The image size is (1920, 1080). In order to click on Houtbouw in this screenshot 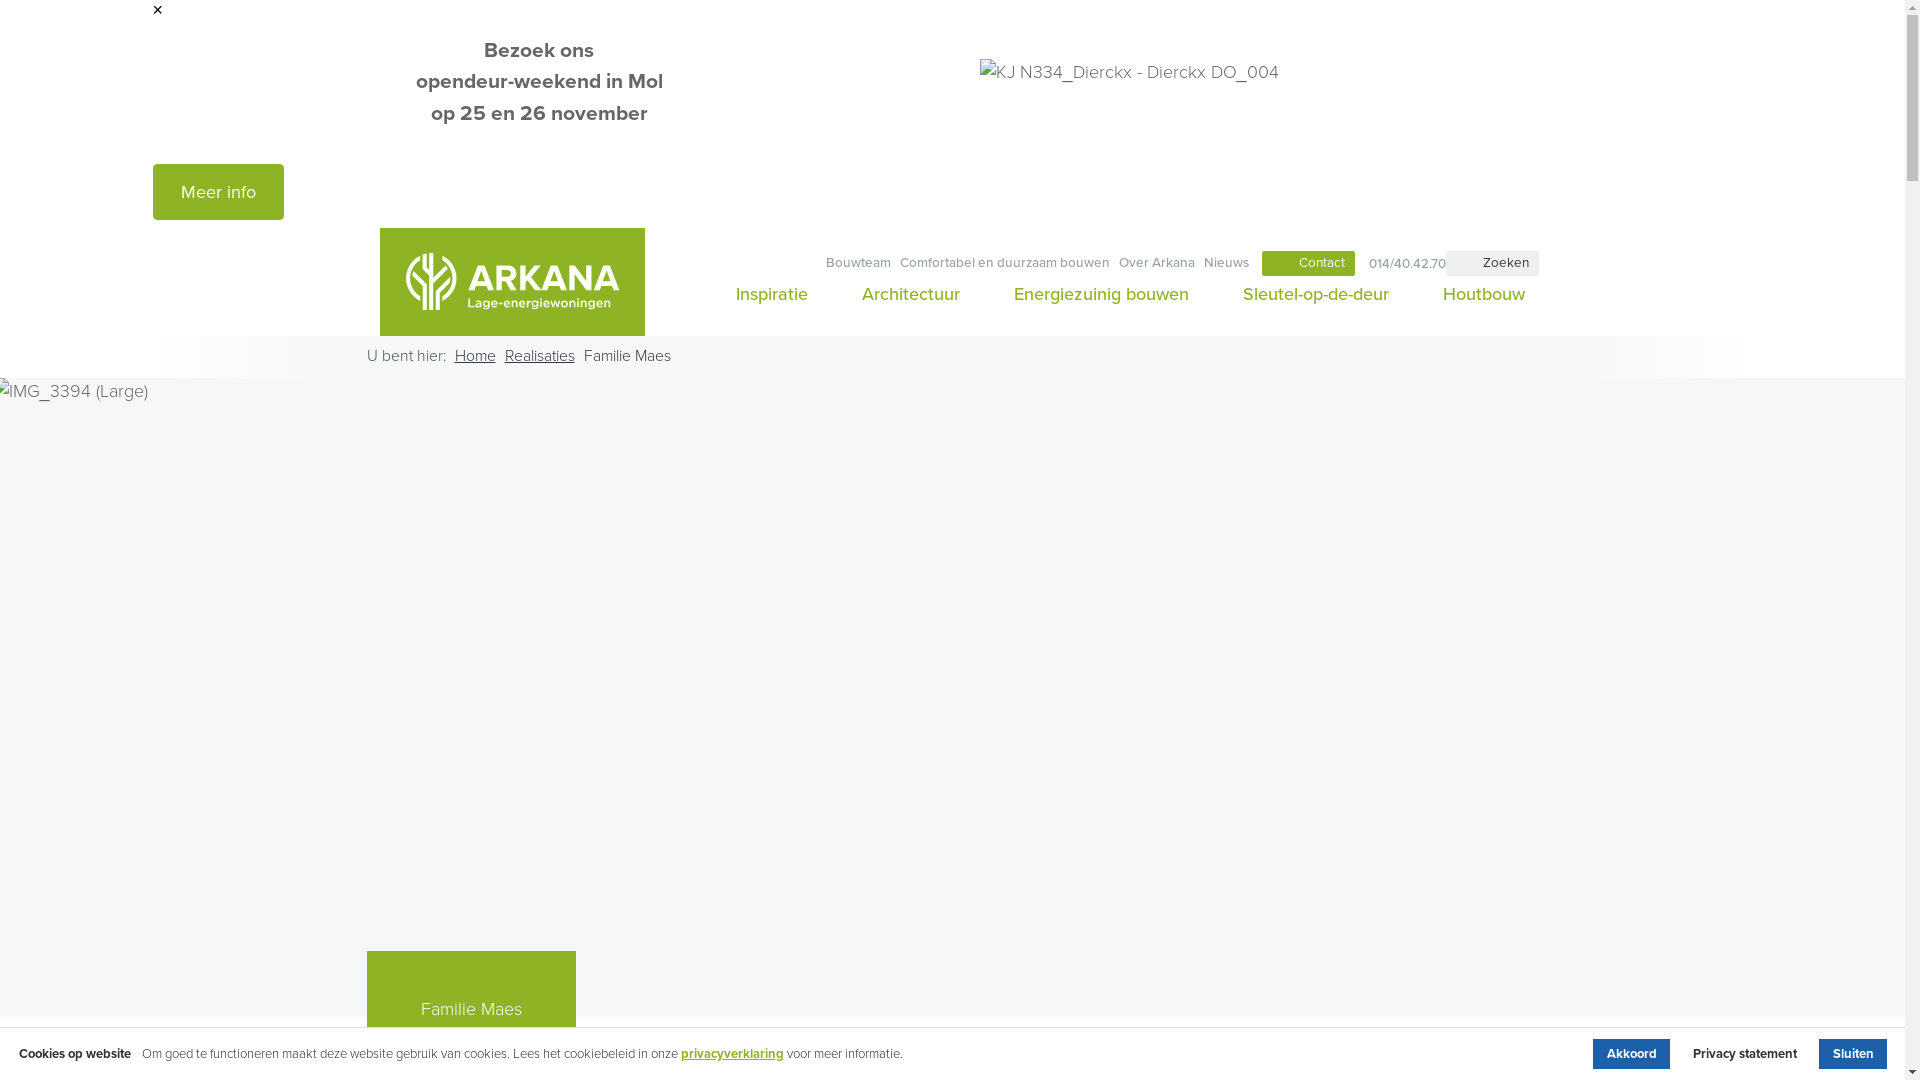, I will do `click(1478, 294)`.